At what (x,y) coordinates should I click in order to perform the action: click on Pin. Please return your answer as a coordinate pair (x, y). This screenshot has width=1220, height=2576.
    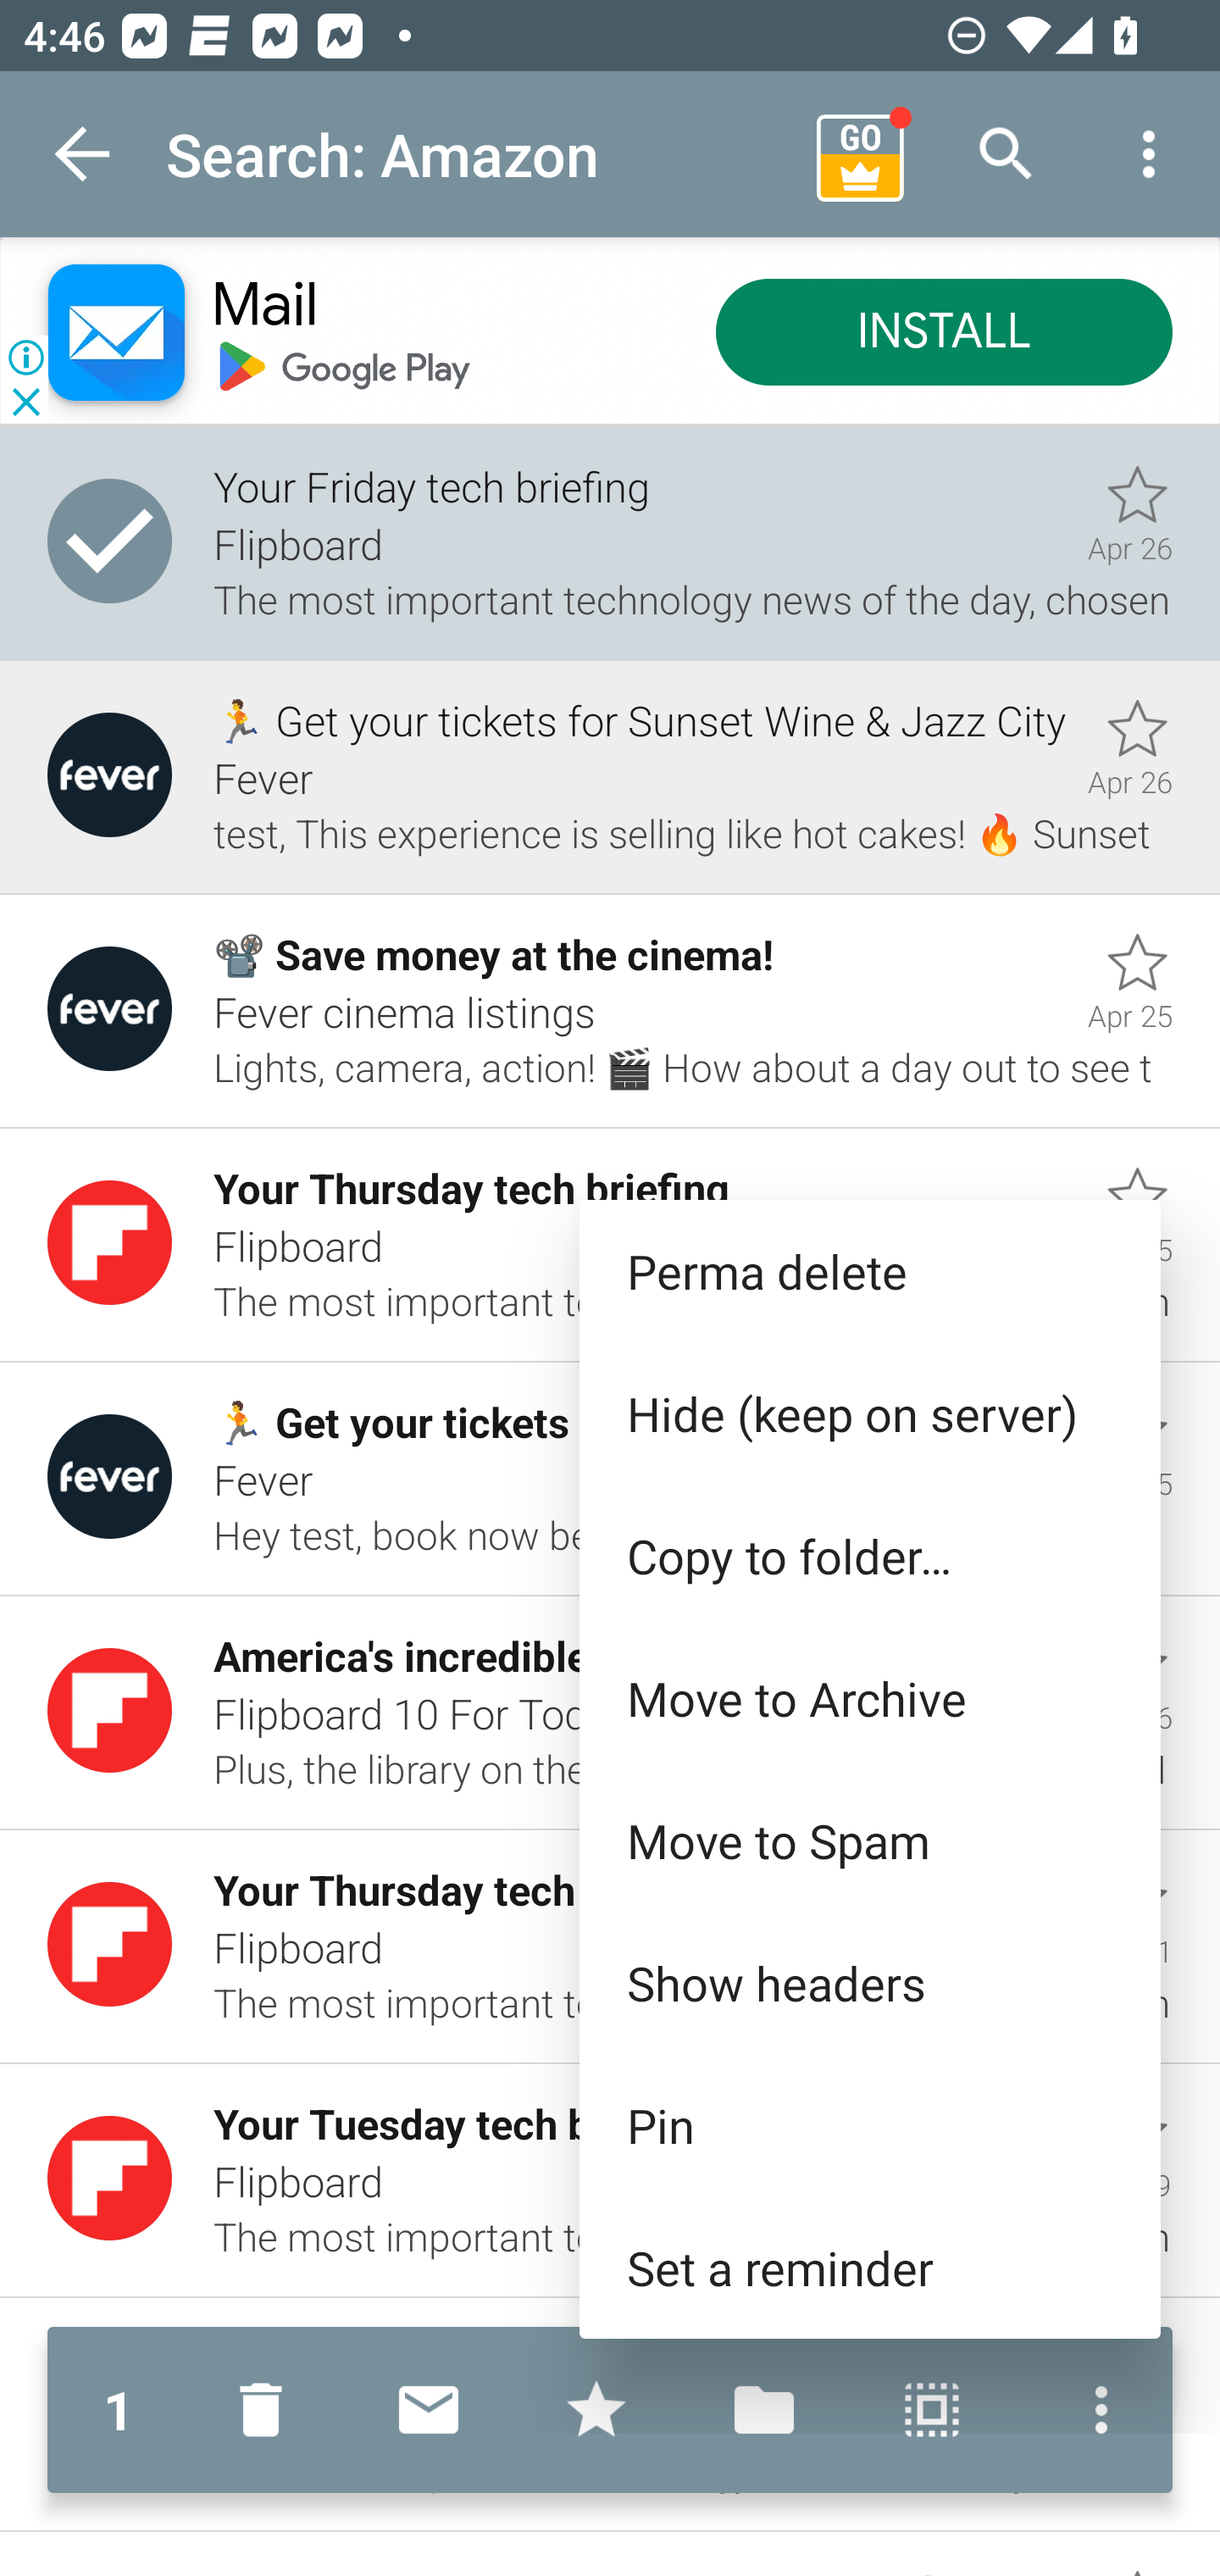
    Looking at the image, I should click on (869, 2125).